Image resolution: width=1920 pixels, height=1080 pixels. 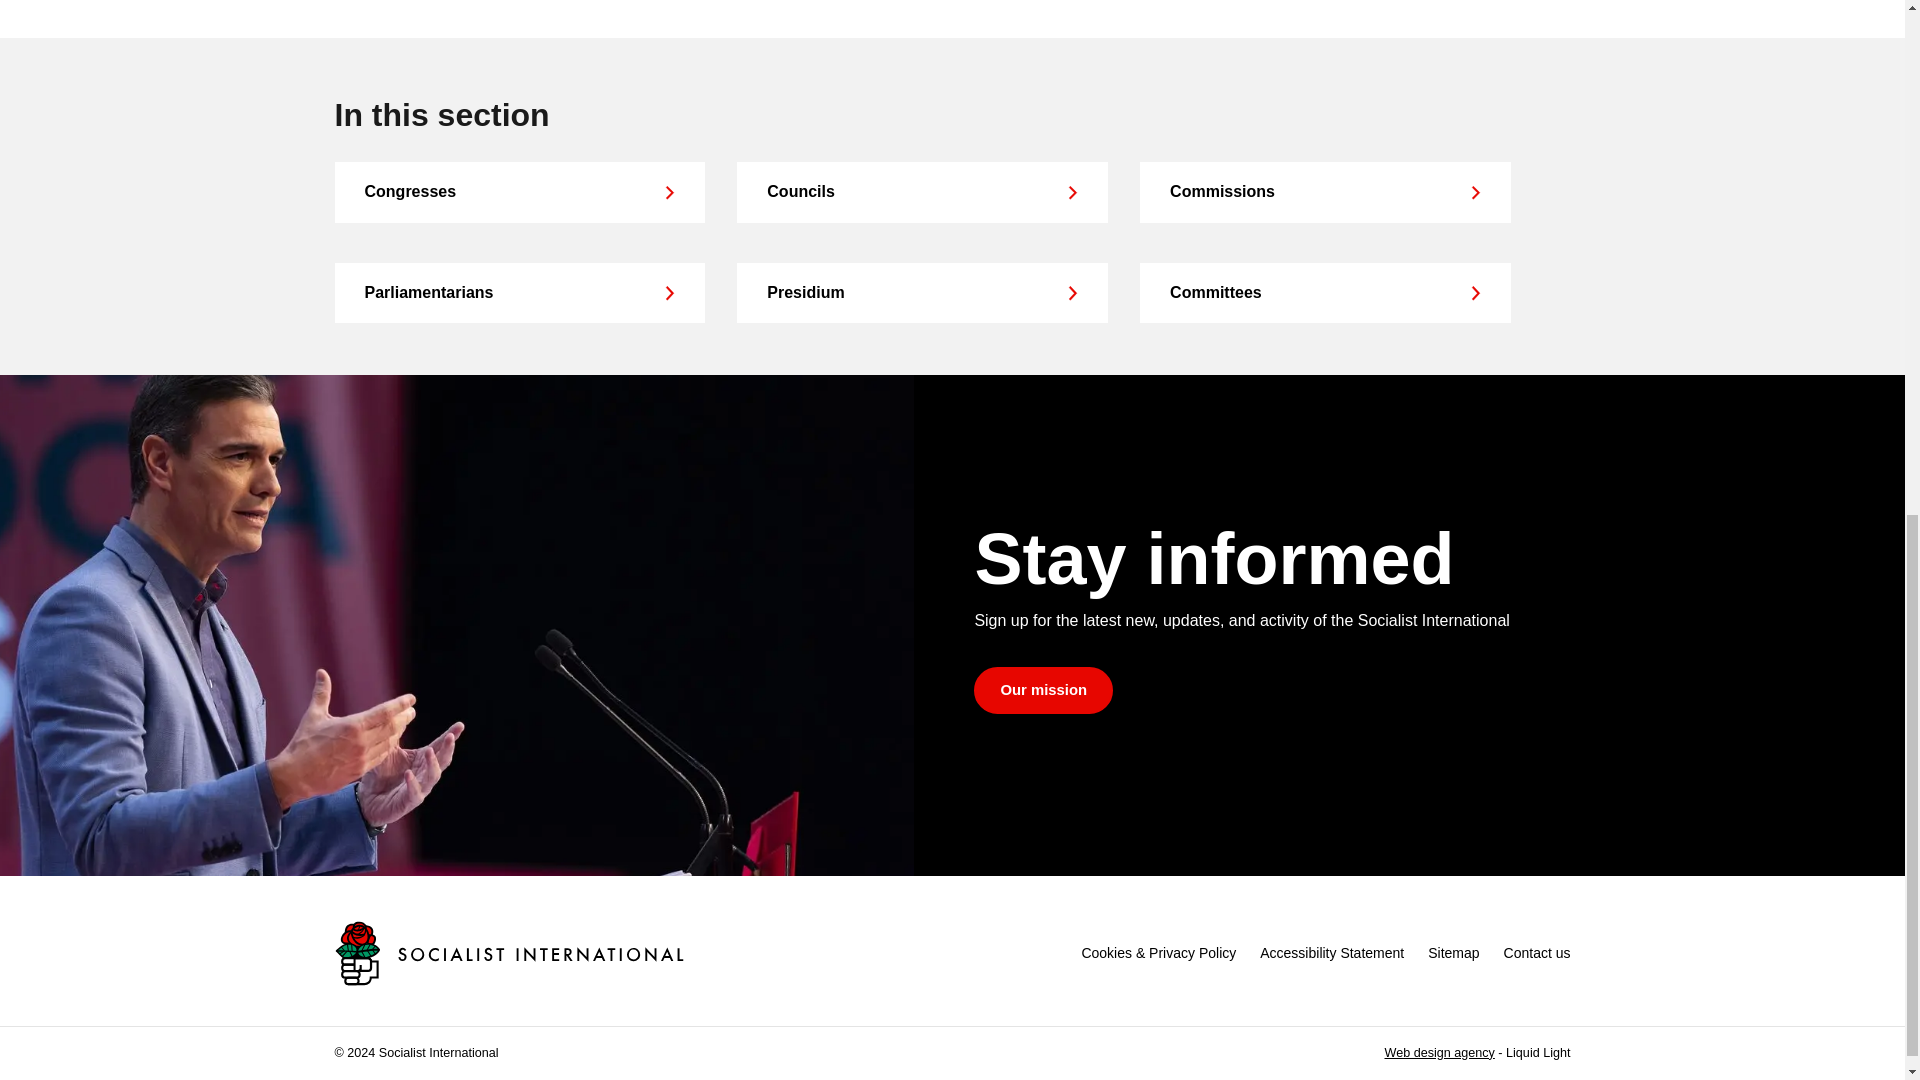 I want to click on Councils, so click(x=922, y=192).